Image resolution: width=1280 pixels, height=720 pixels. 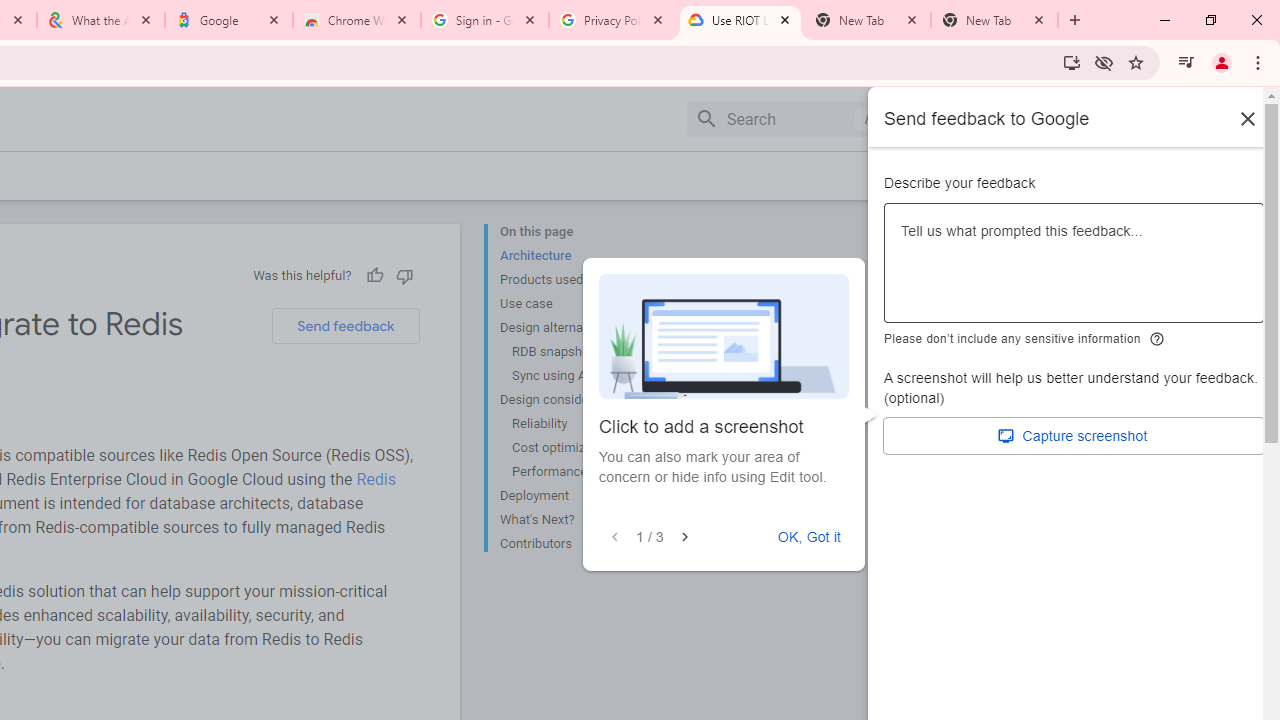 What do you see at coordinates (994, 20) in the screenshot?
I see `New Tab` at bounding box center [994, 20].